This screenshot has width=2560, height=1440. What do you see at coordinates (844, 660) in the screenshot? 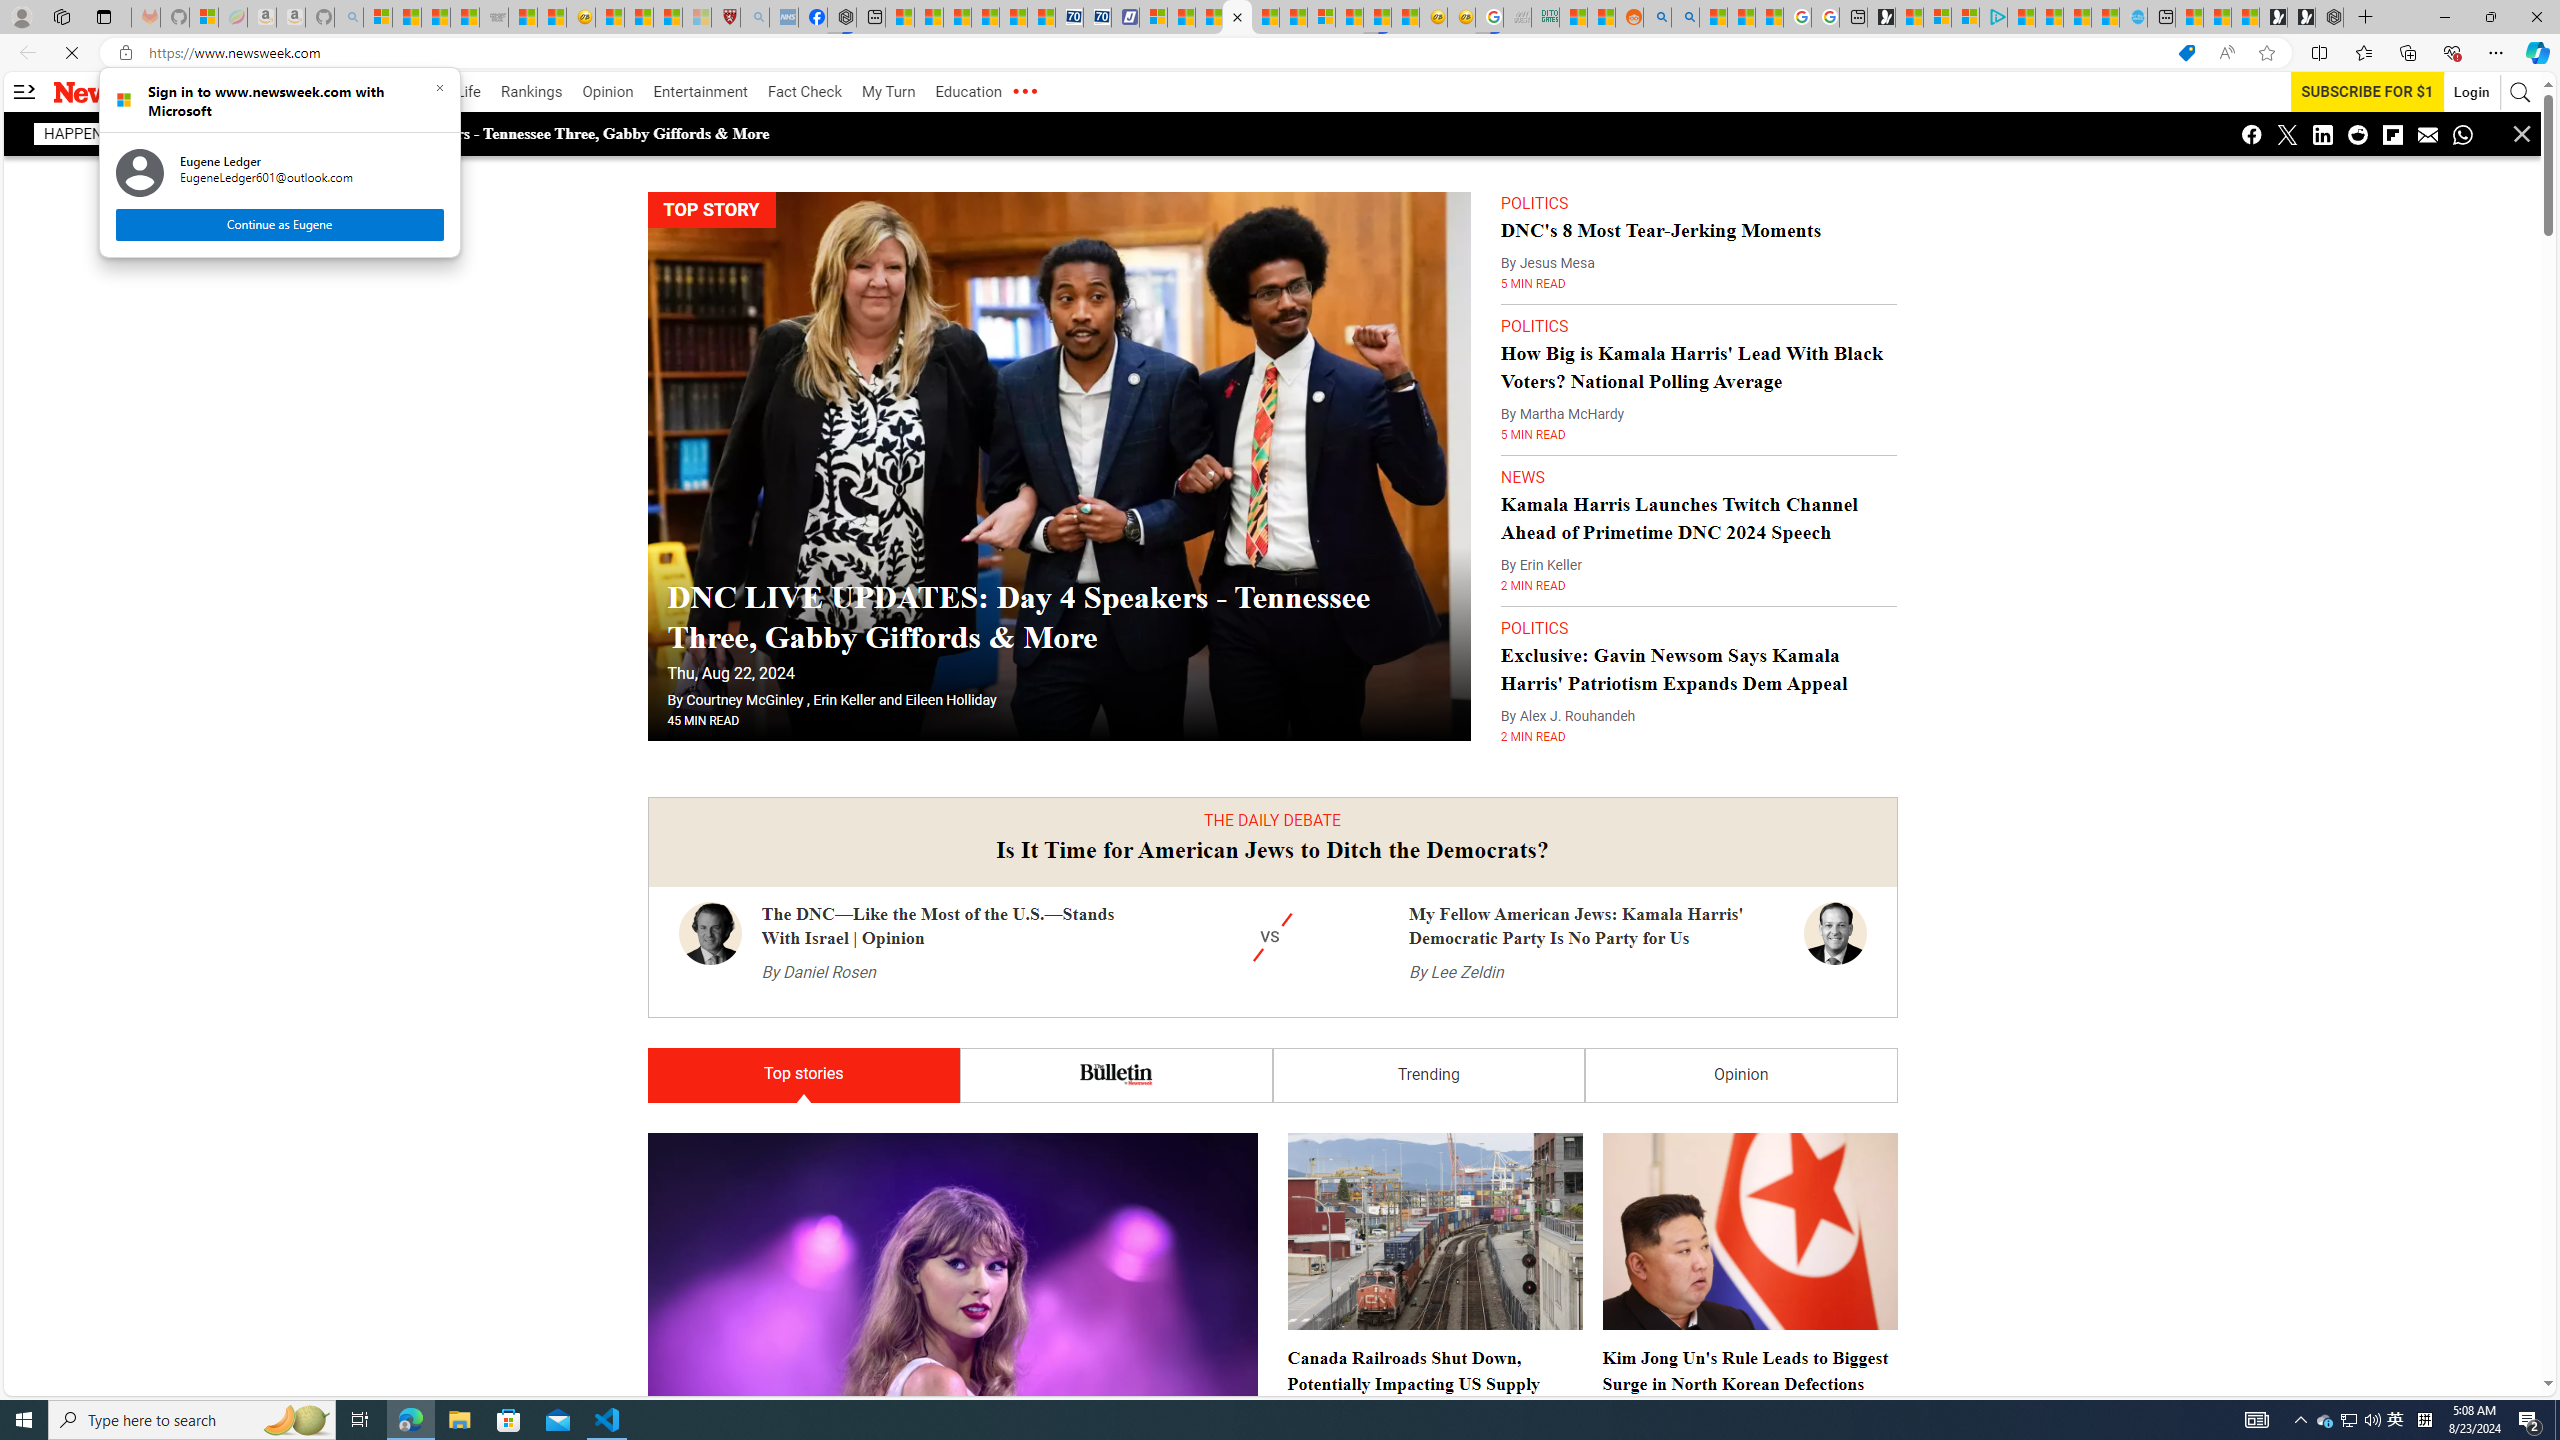
I see `Erin Keller` at bounding box center [844, 660].